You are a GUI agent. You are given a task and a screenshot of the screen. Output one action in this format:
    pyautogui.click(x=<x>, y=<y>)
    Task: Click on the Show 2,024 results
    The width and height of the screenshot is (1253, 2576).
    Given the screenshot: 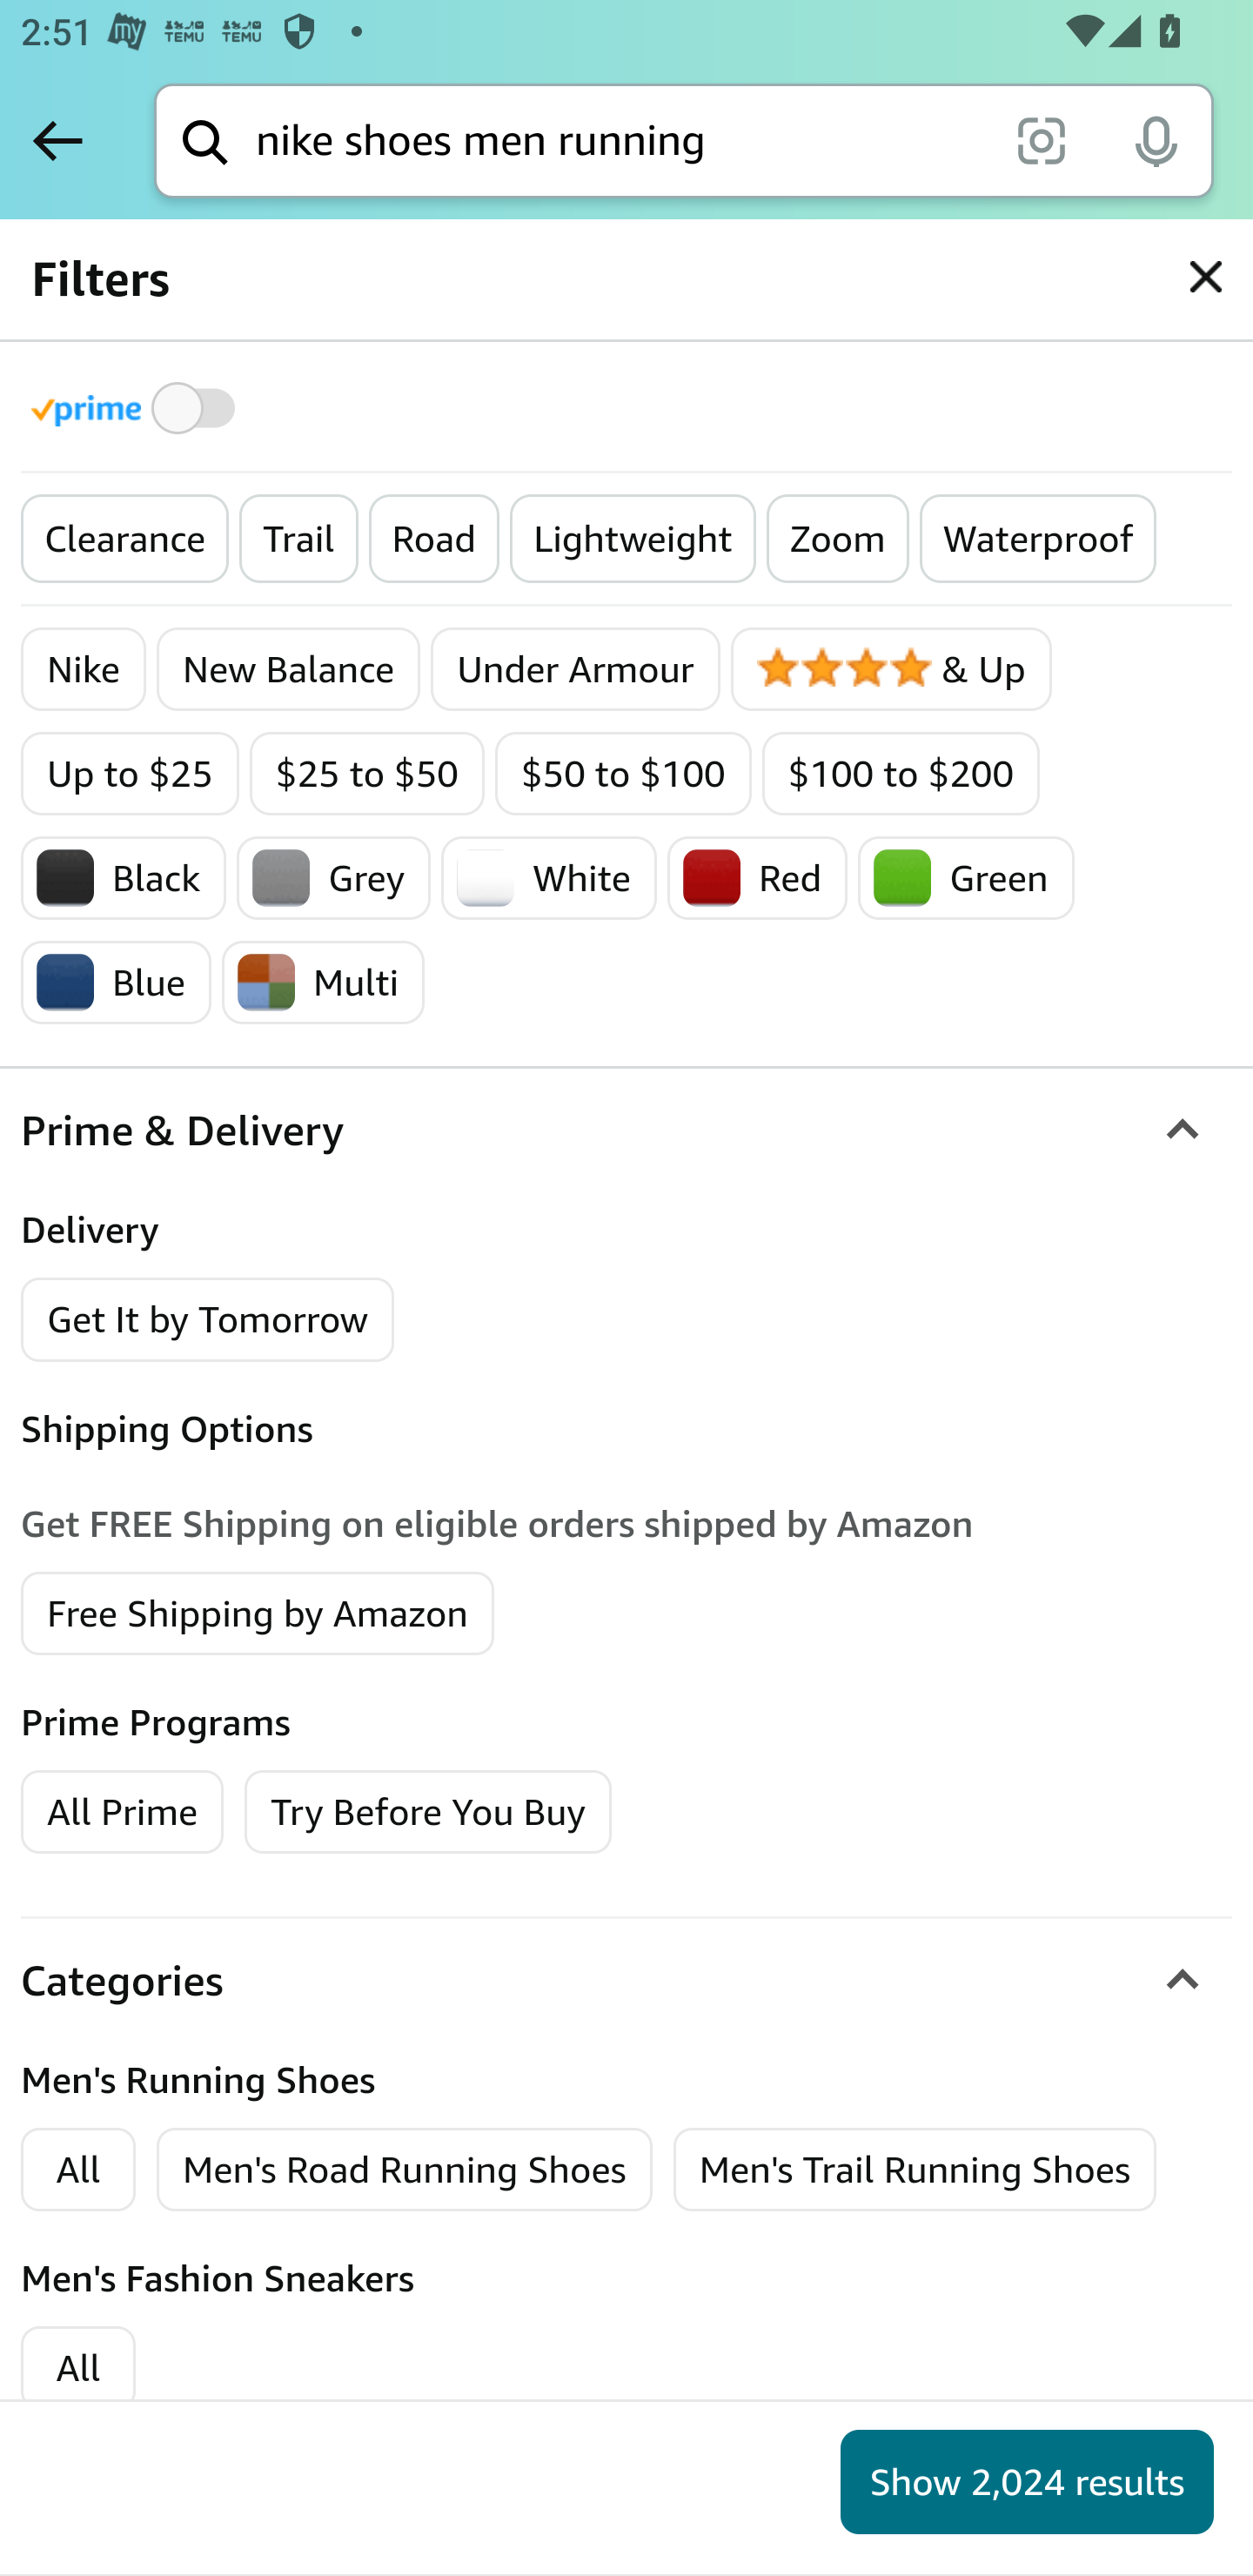 What is the action you would take?
    pyautogui.click(x=1027, y=2482)
    